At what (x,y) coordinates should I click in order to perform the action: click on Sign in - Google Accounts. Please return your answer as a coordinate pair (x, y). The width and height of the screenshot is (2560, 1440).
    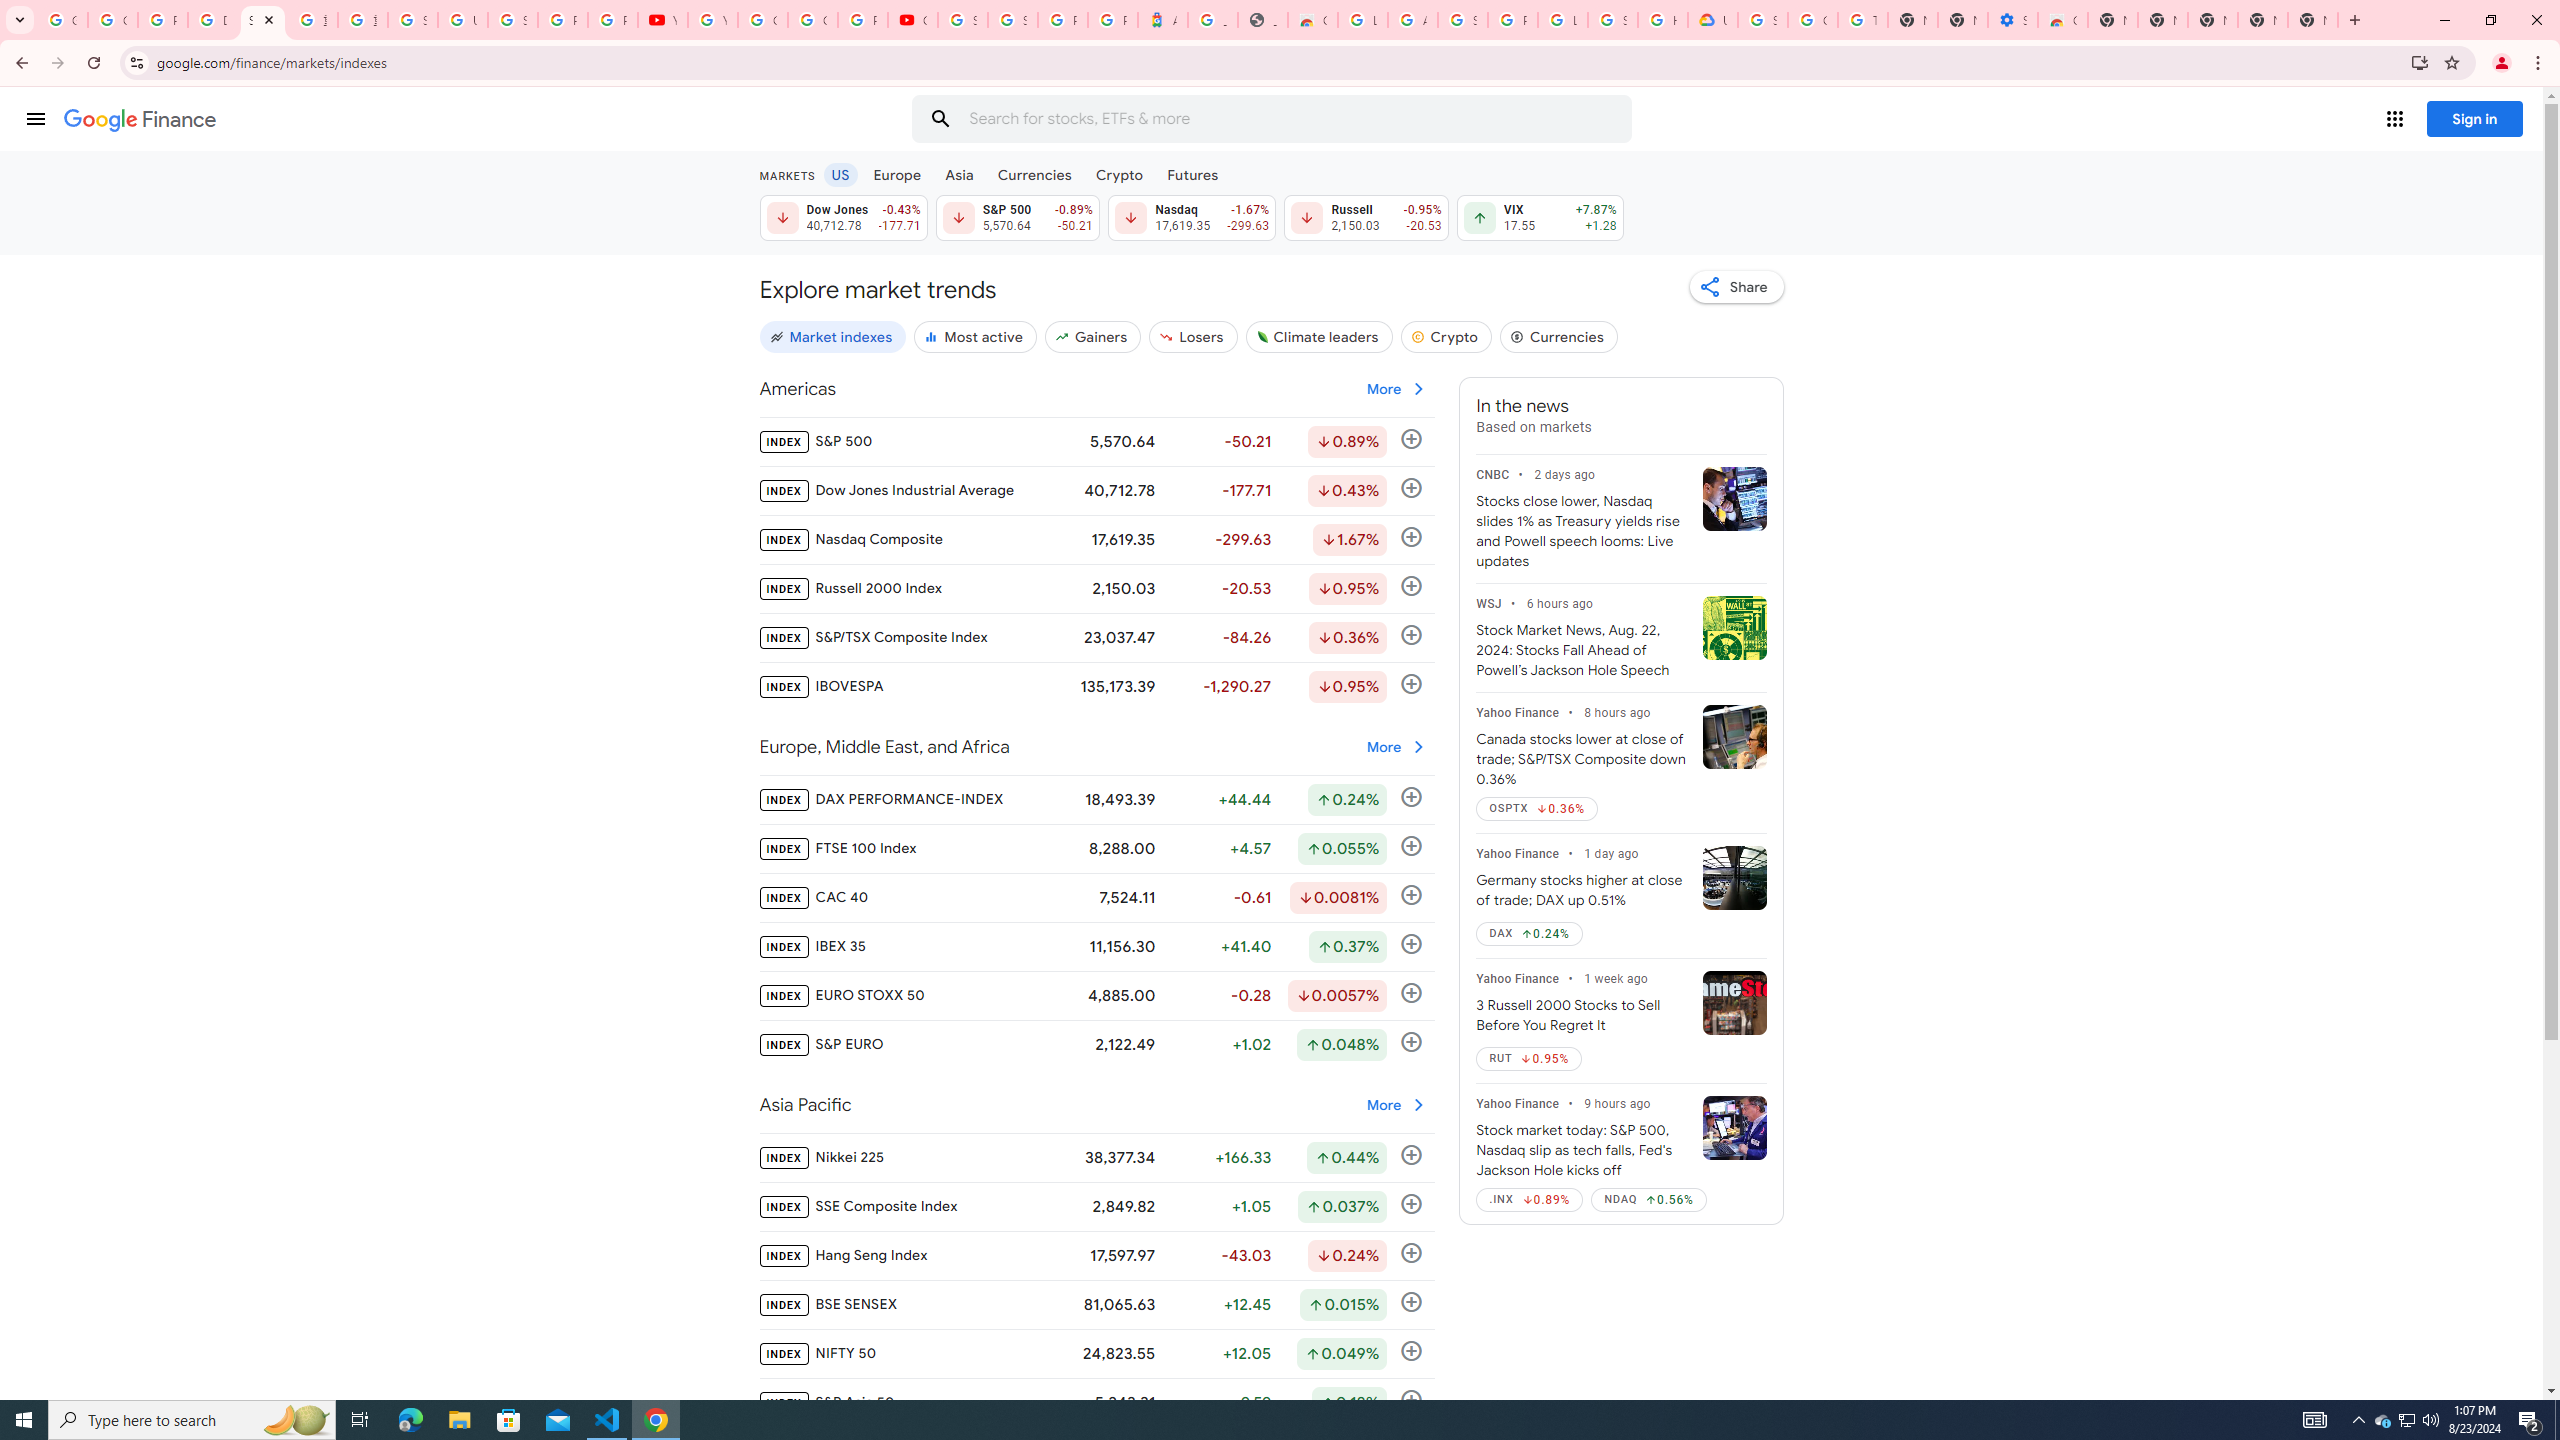
    Looking at the image, I should click on (962, 20).